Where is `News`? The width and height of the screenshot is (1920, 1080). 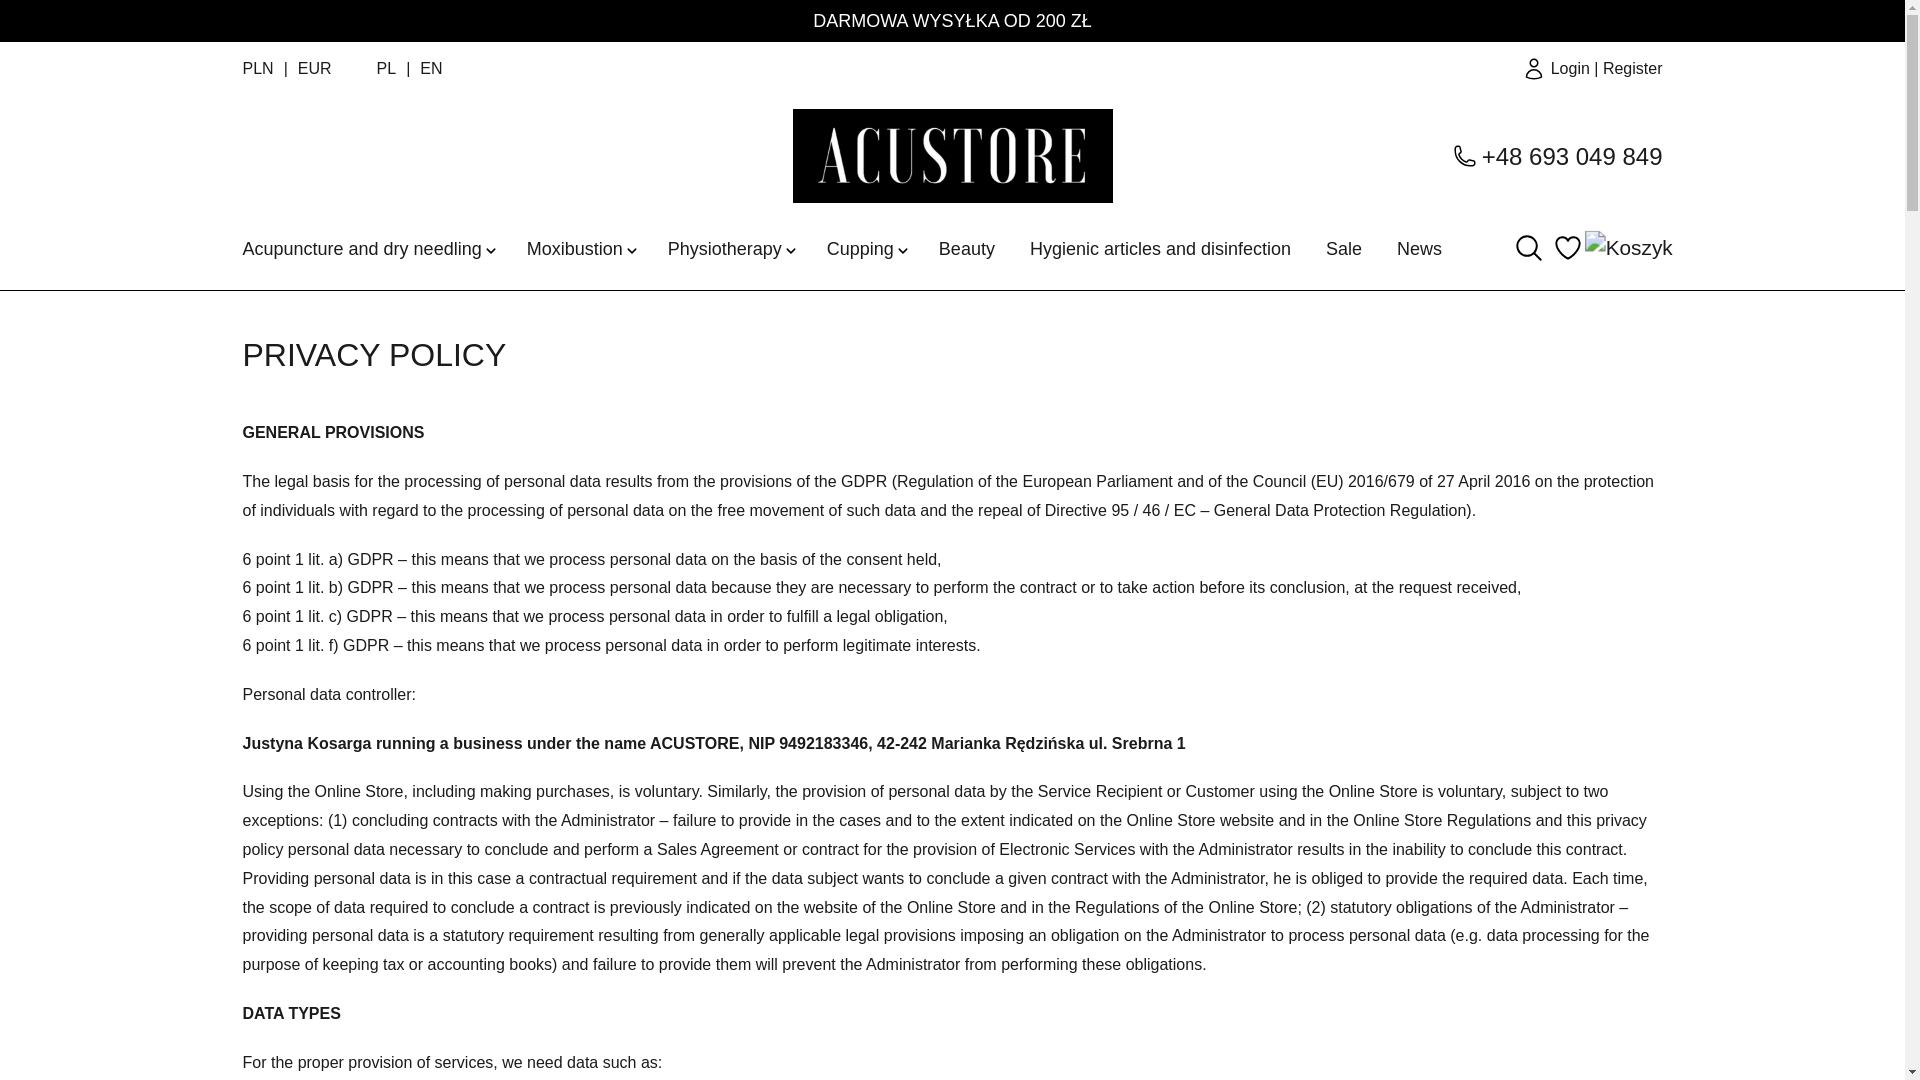
News is located at coordinates (1419, 248).